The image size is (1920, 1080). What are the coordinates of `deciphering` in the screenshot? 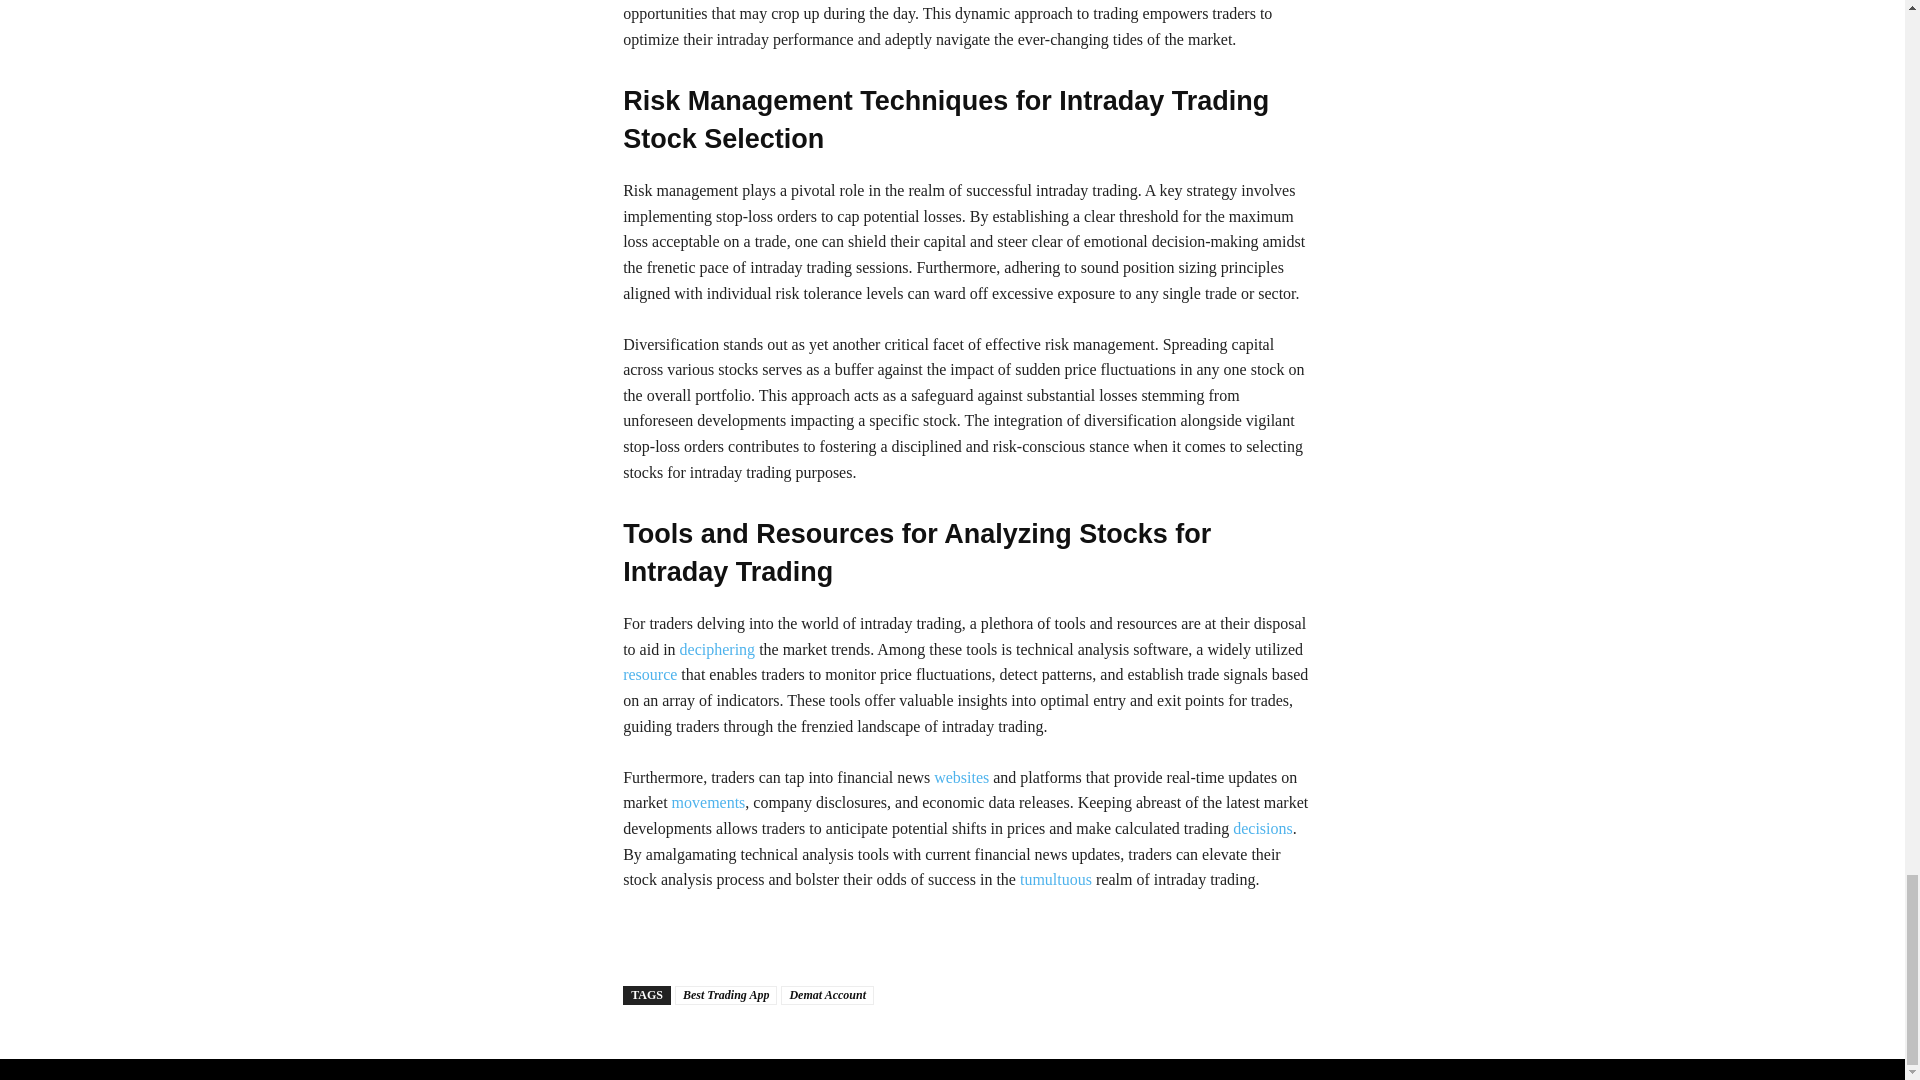 It's located at (718, 649).